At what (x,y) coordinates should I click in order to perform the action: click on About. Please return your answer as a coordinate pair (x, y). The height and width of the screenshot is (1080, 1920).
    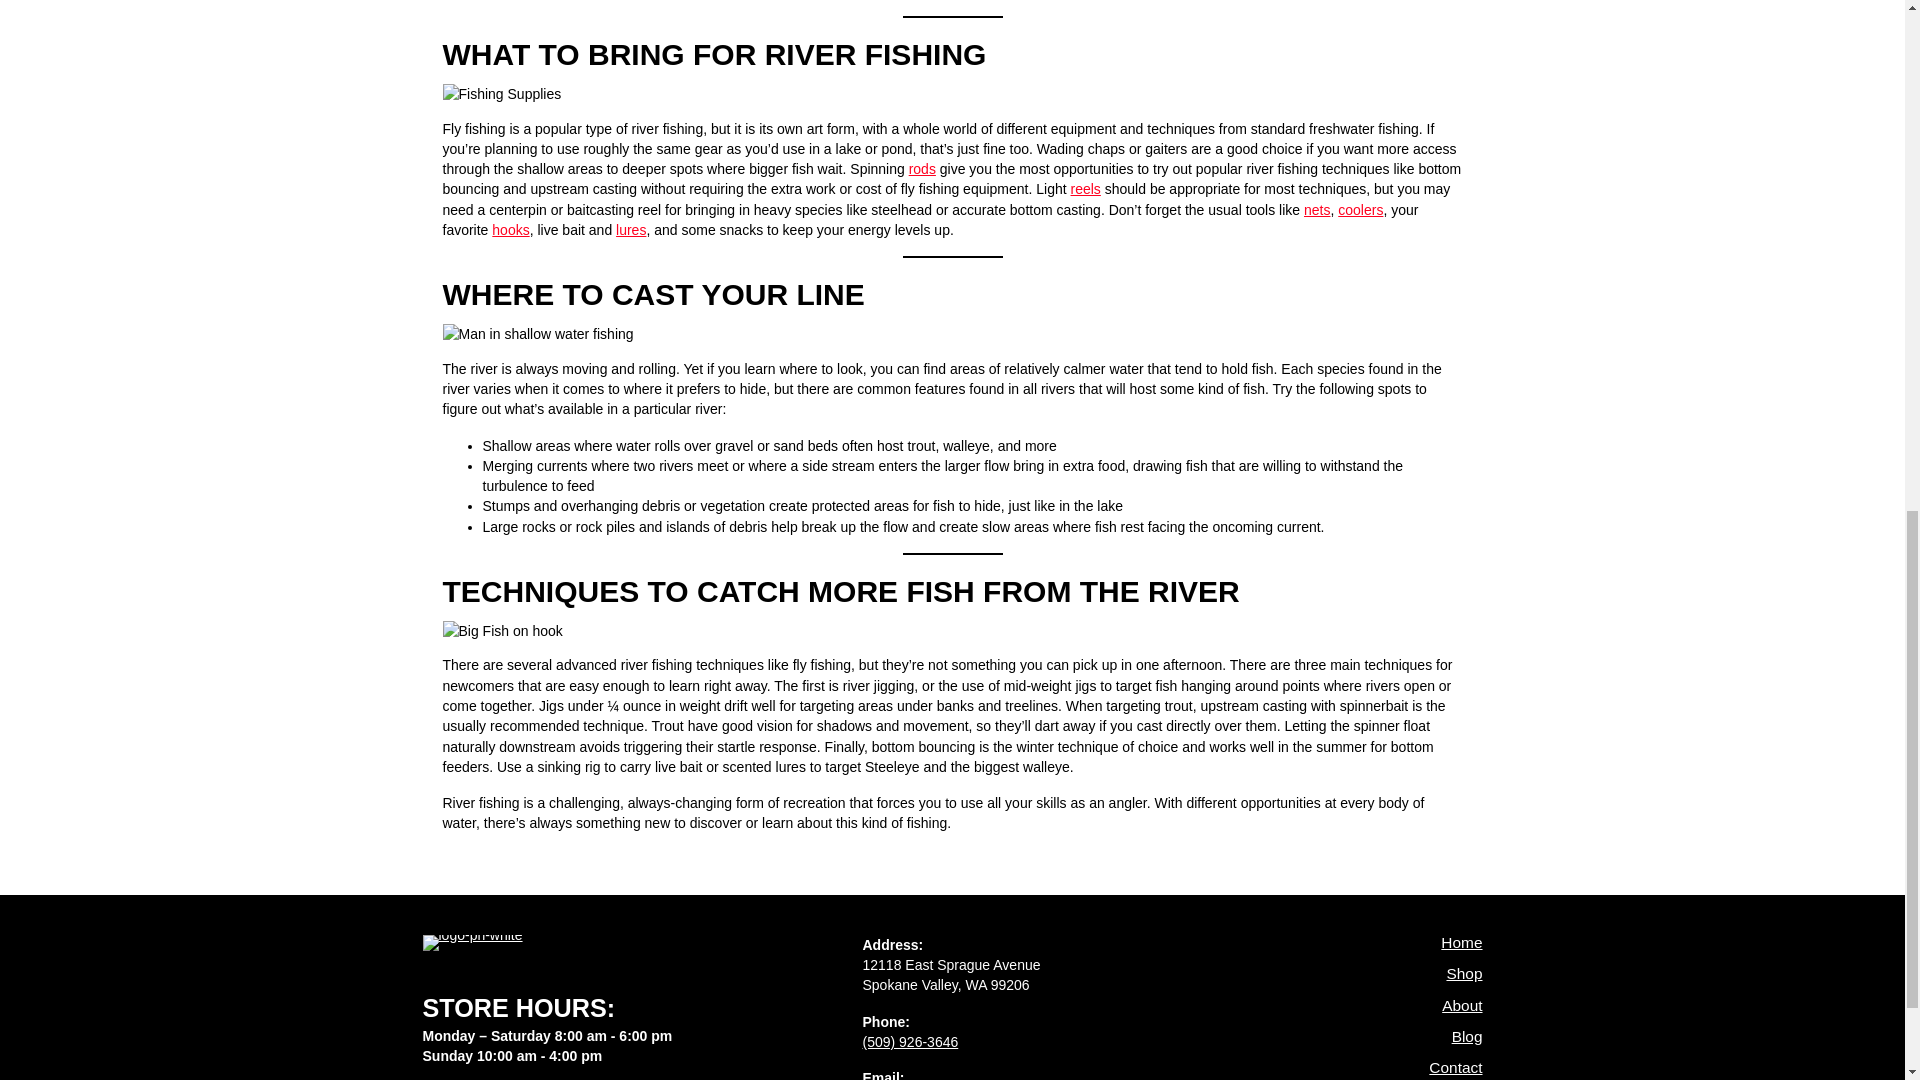
    Looking at the image, I should click on (1387, 1012).